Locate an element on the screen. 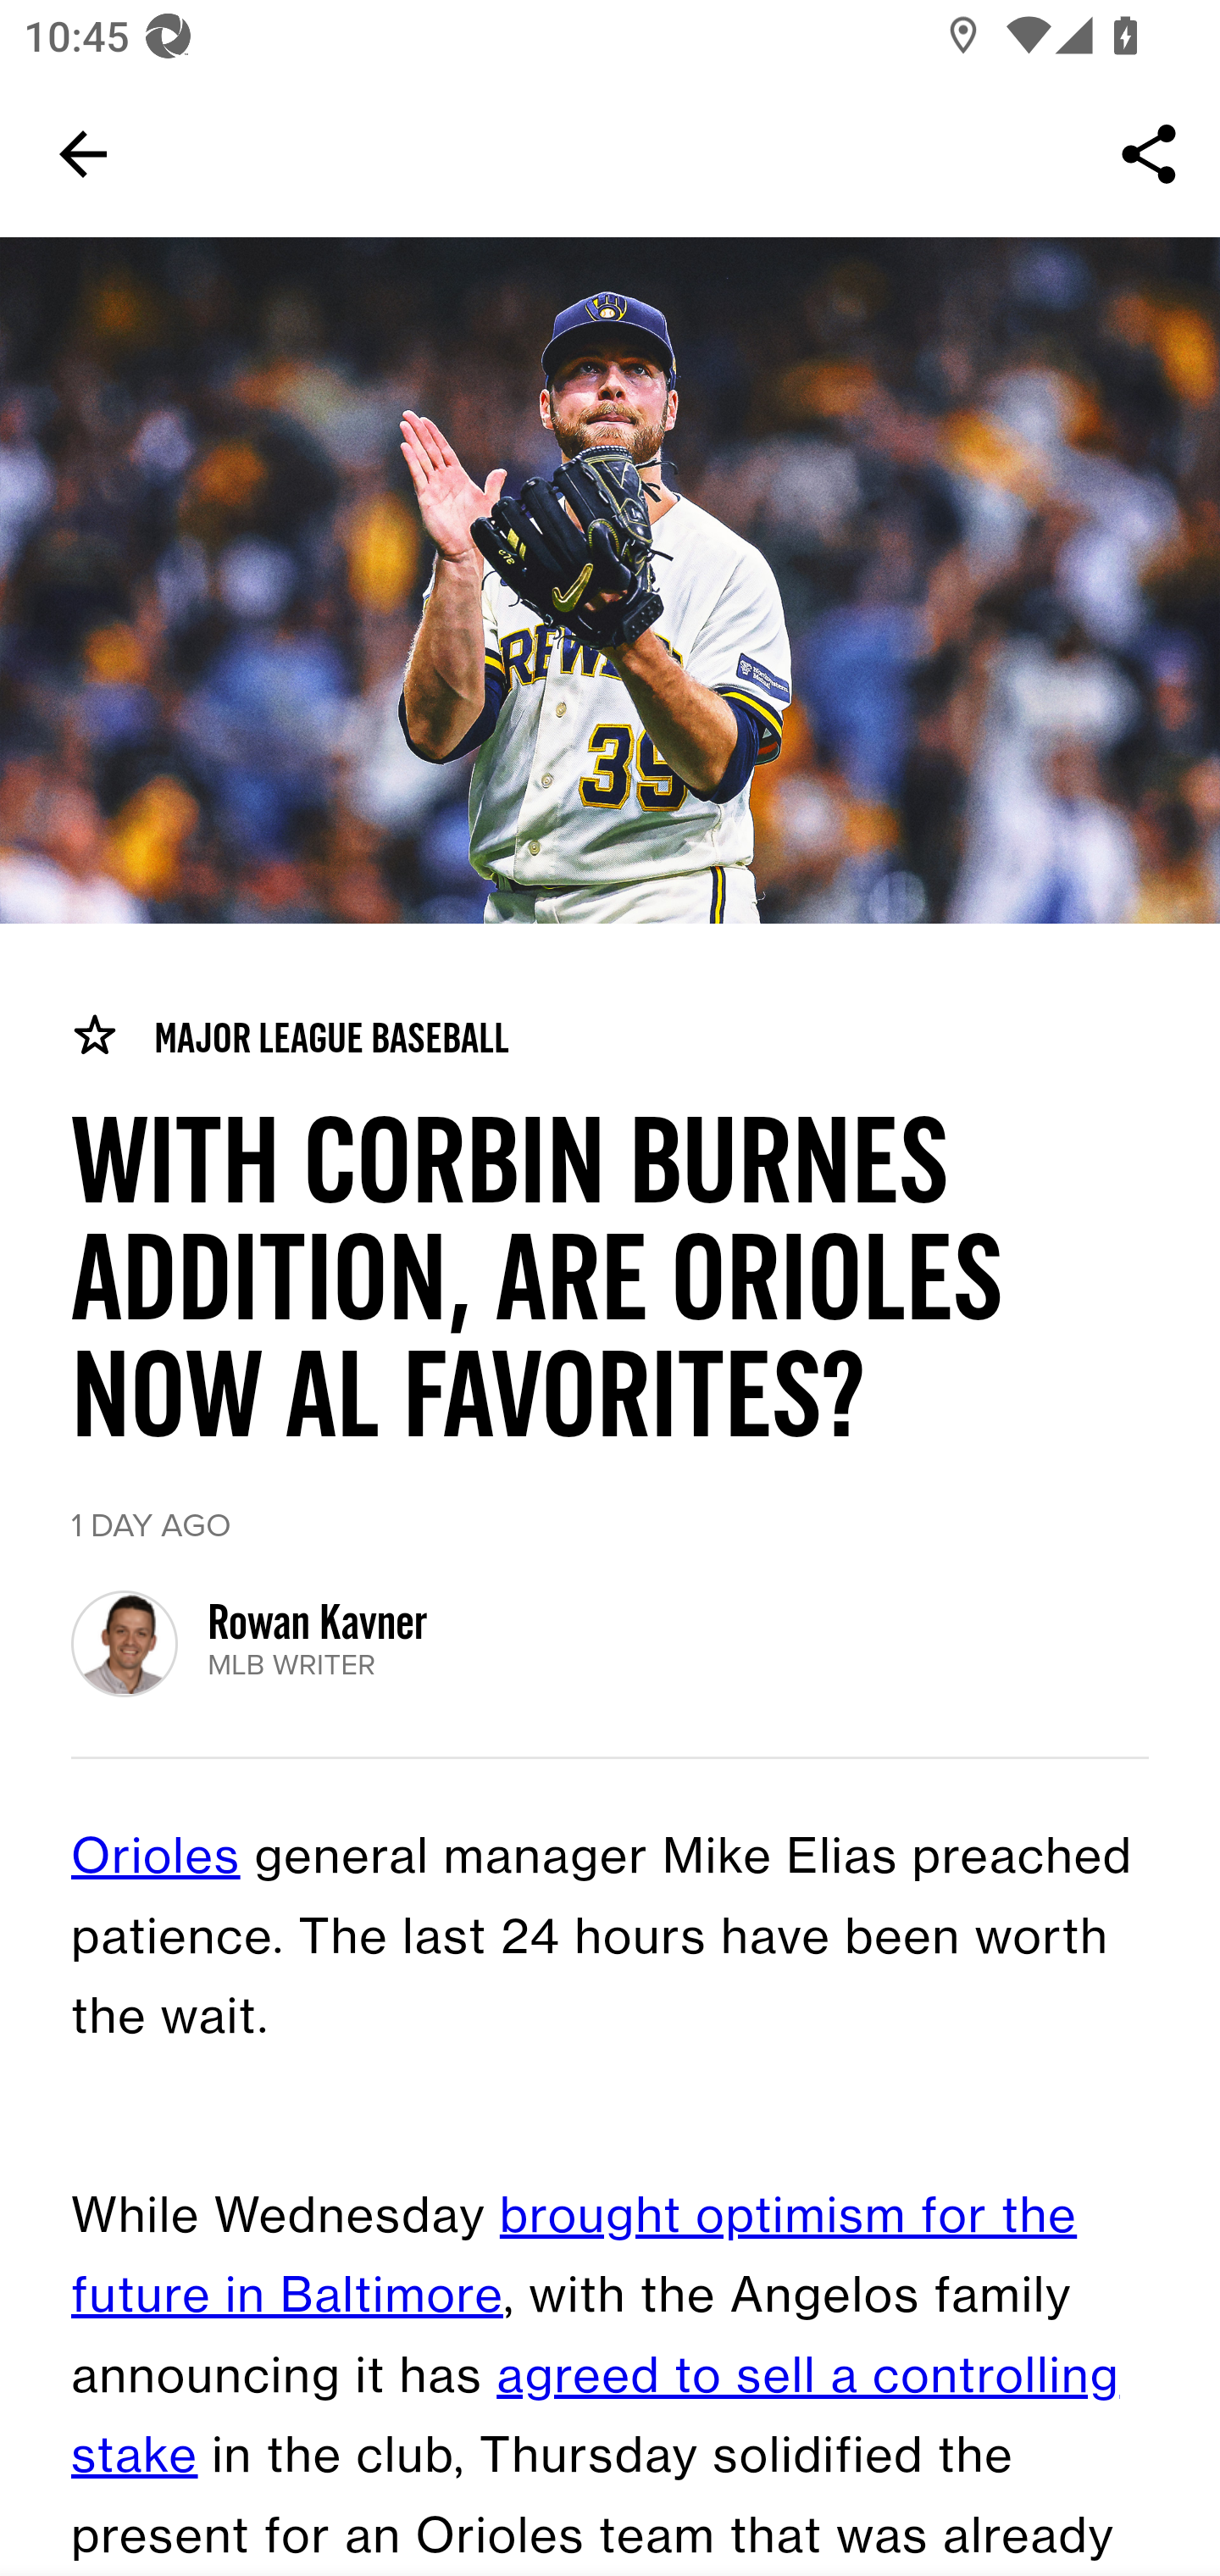 This screenshot has height=2576, width=1220. MAJOR LEAGUE BASEBALL is located at coordinates (290, 1036).